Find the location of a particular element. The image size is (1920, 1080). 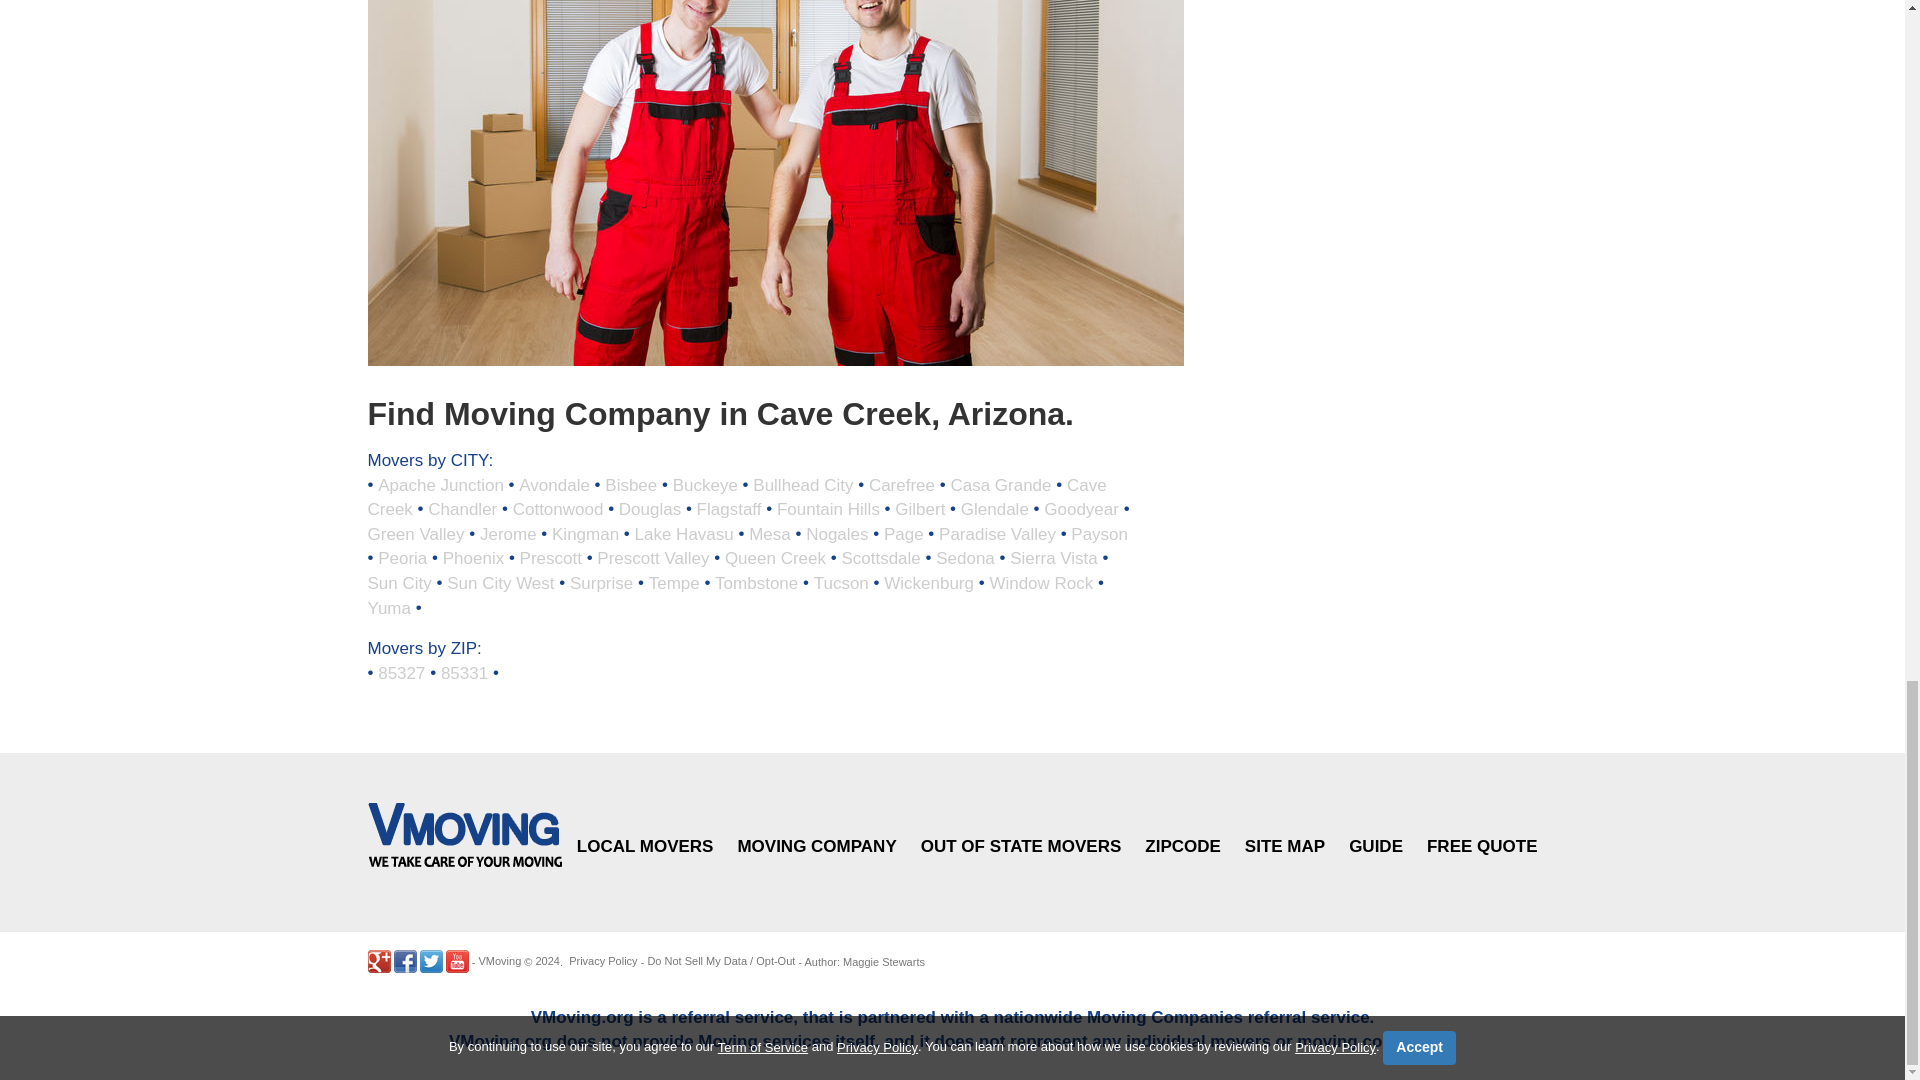

Lake Havasu is located at coordinates (684, 533).